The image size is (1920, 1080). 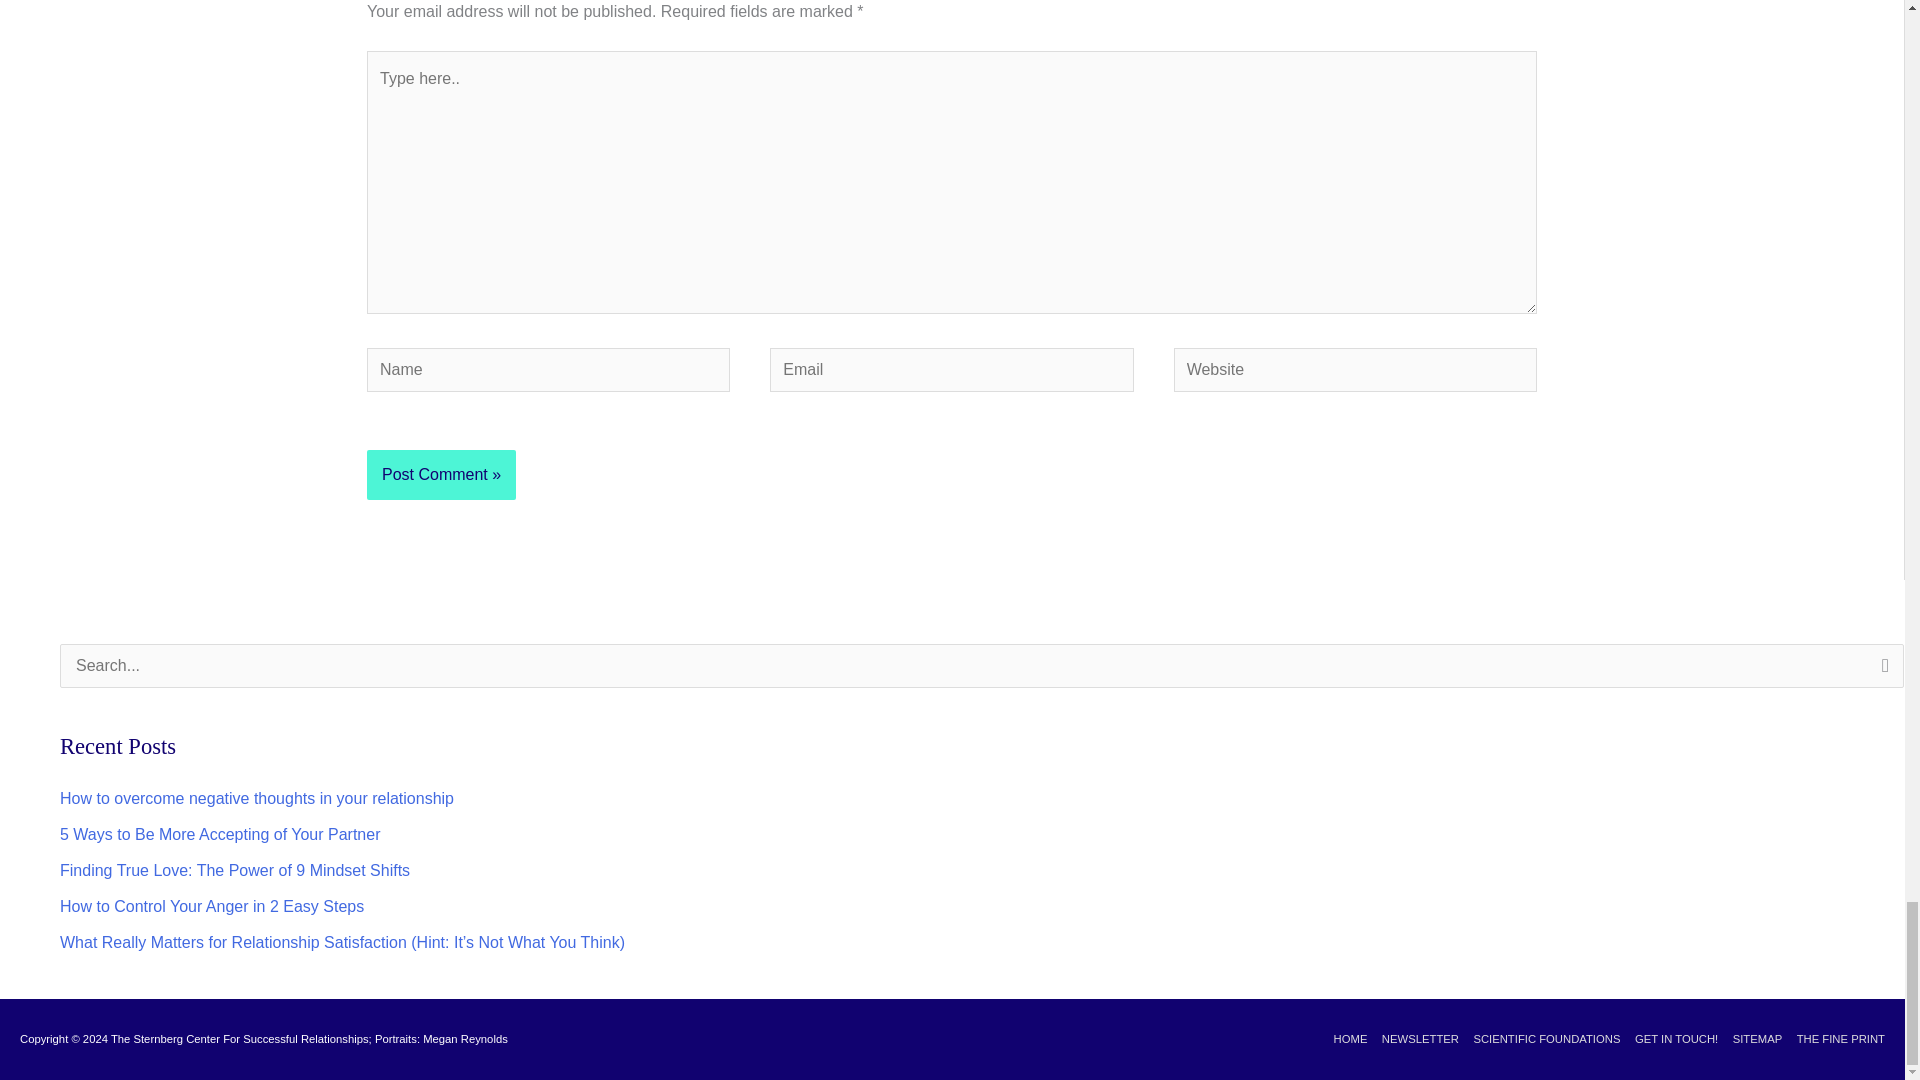 I want to click on NEWSLETTER, so click(x=1414, y=1038).